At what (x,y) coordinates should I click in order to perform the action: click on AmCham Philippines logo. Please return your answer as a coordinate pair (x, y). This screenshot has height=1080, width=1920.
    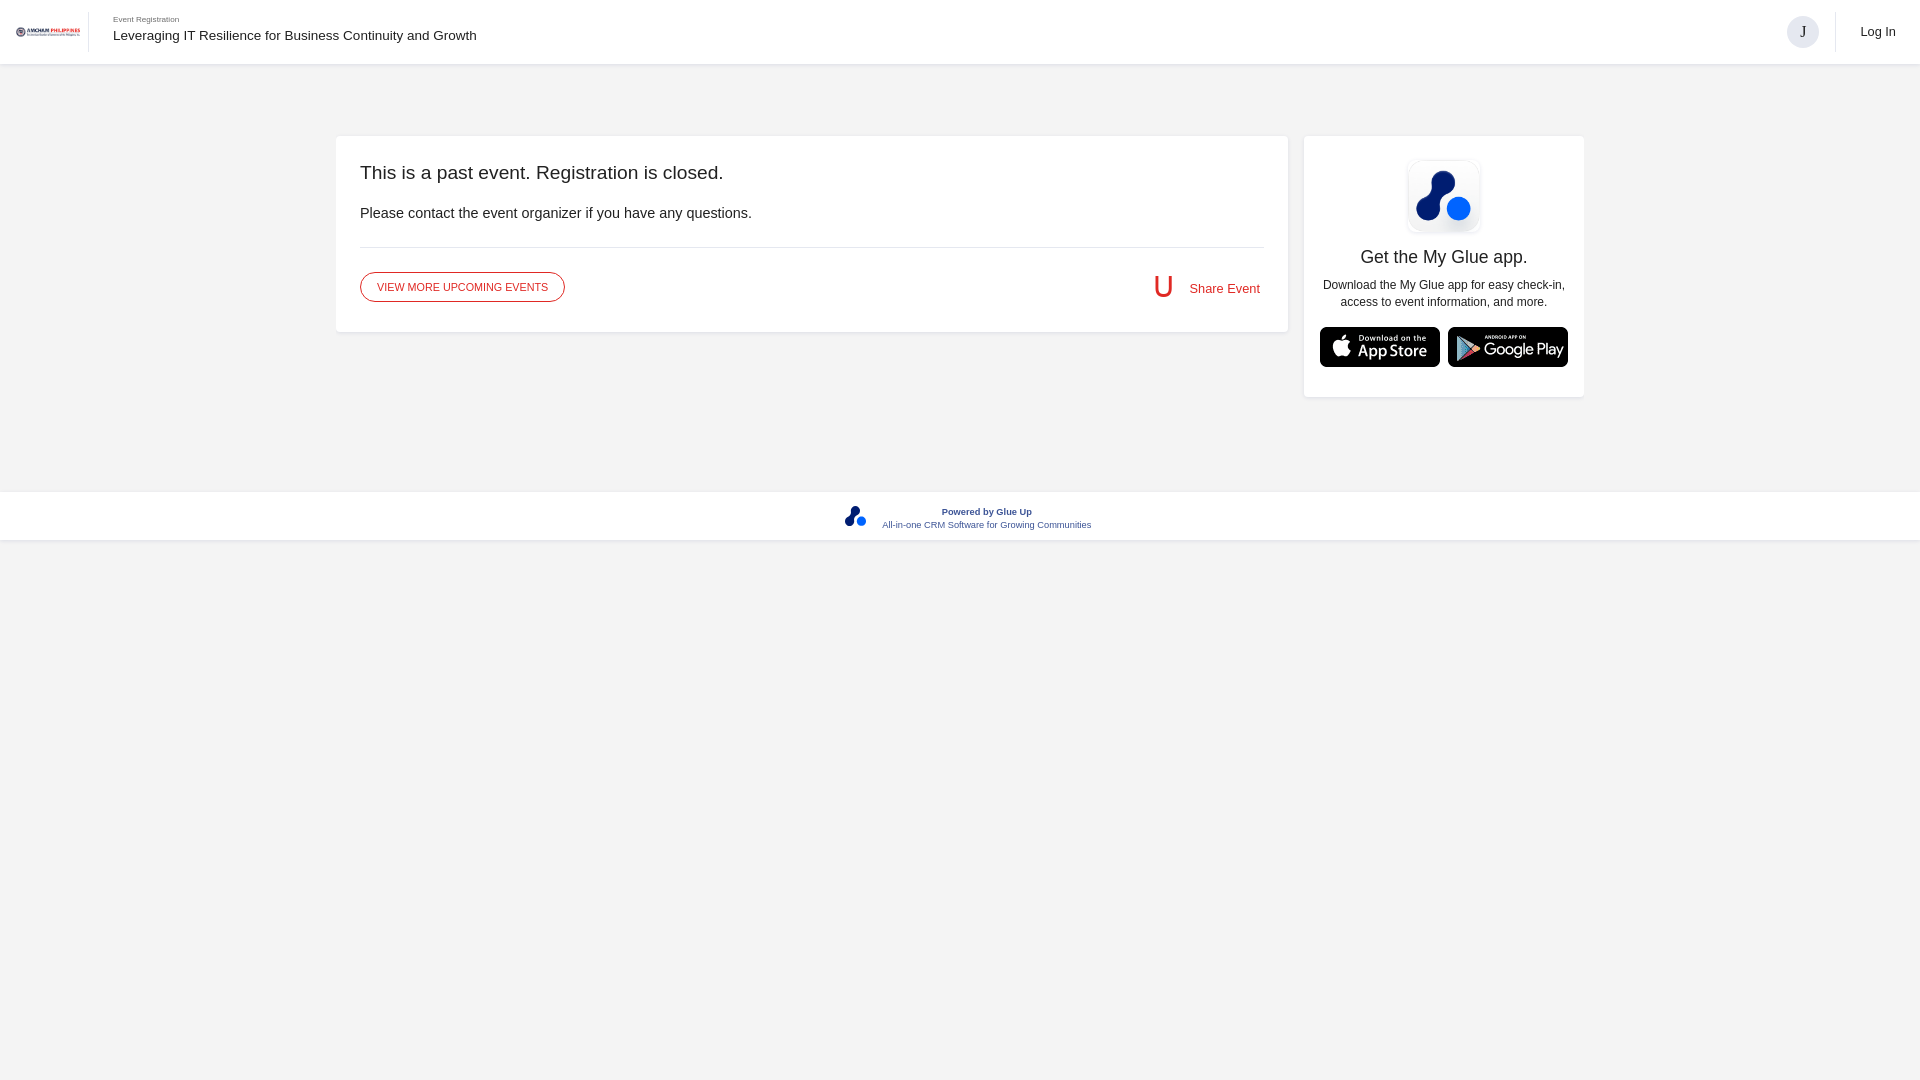
    Looking at the image, I should click on (48, 31).